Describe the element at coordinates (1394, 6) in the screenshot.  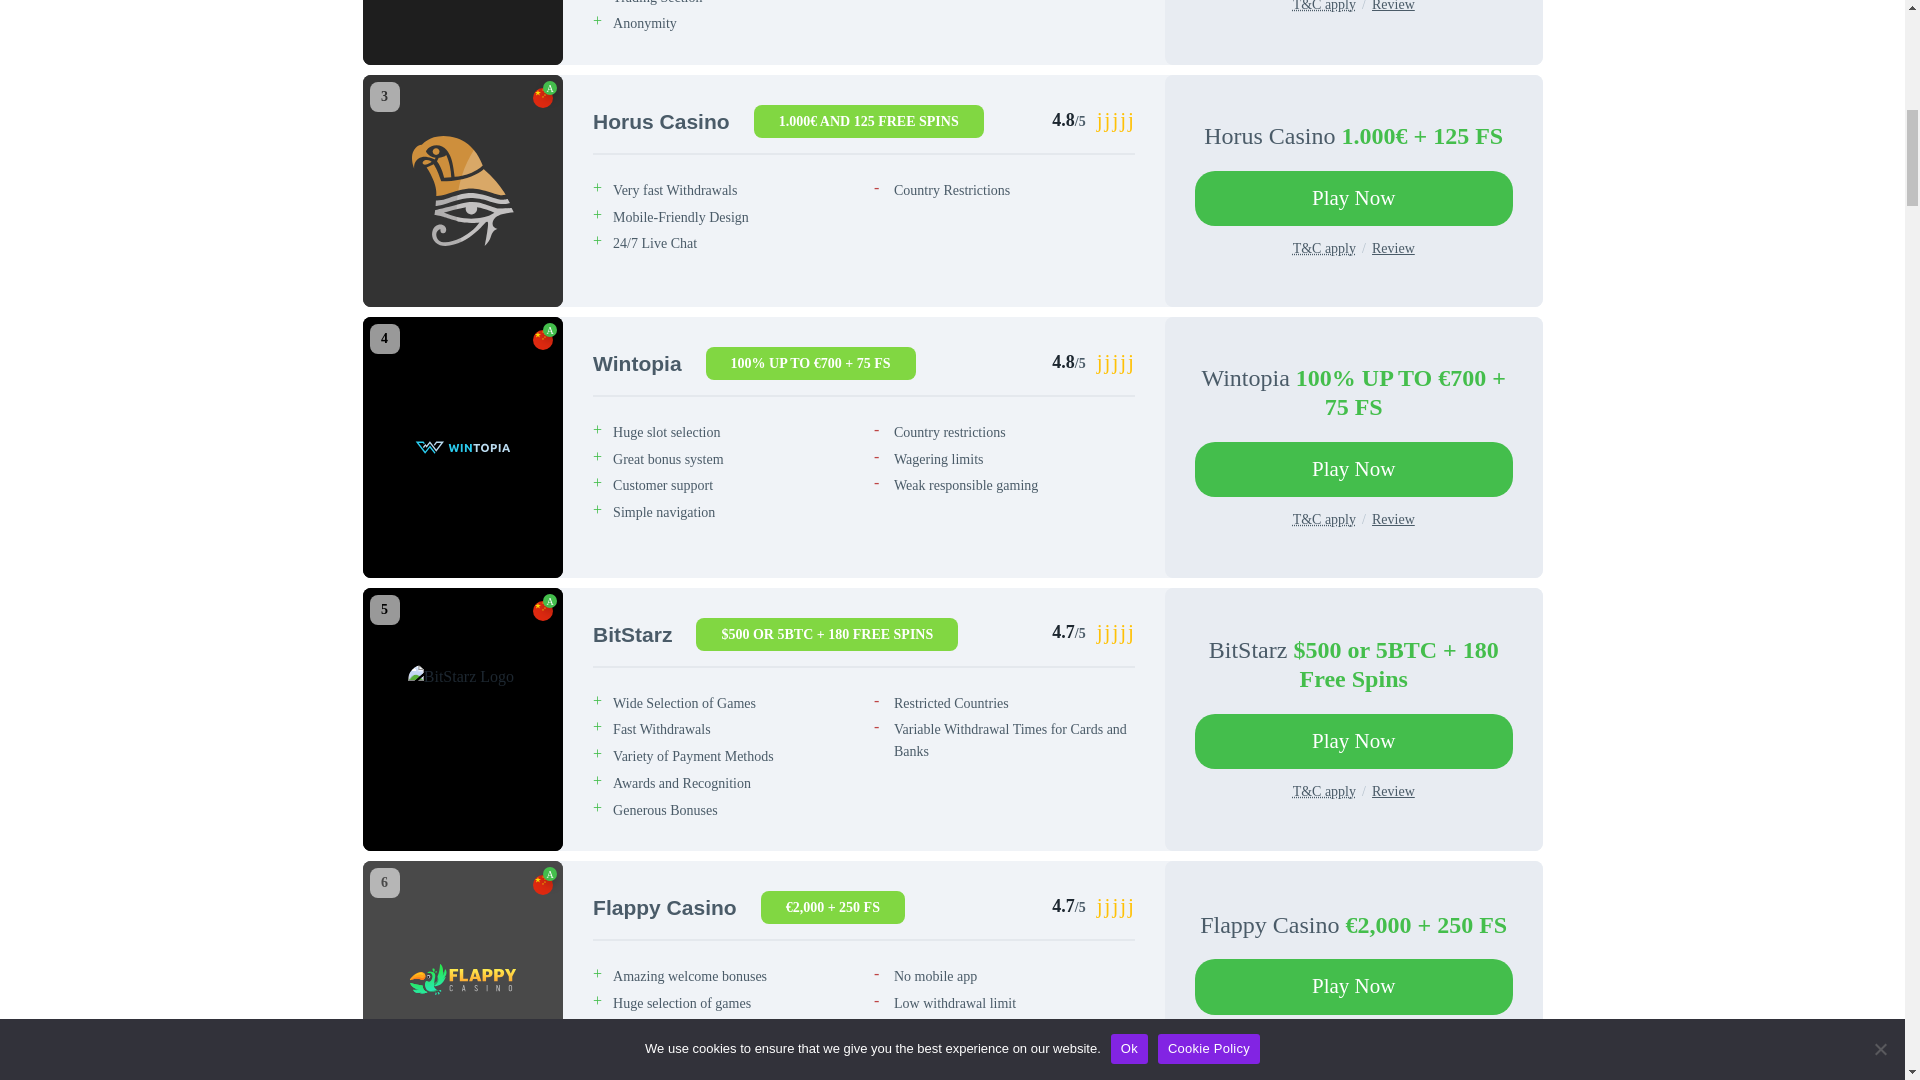
I see `Review` at that location.